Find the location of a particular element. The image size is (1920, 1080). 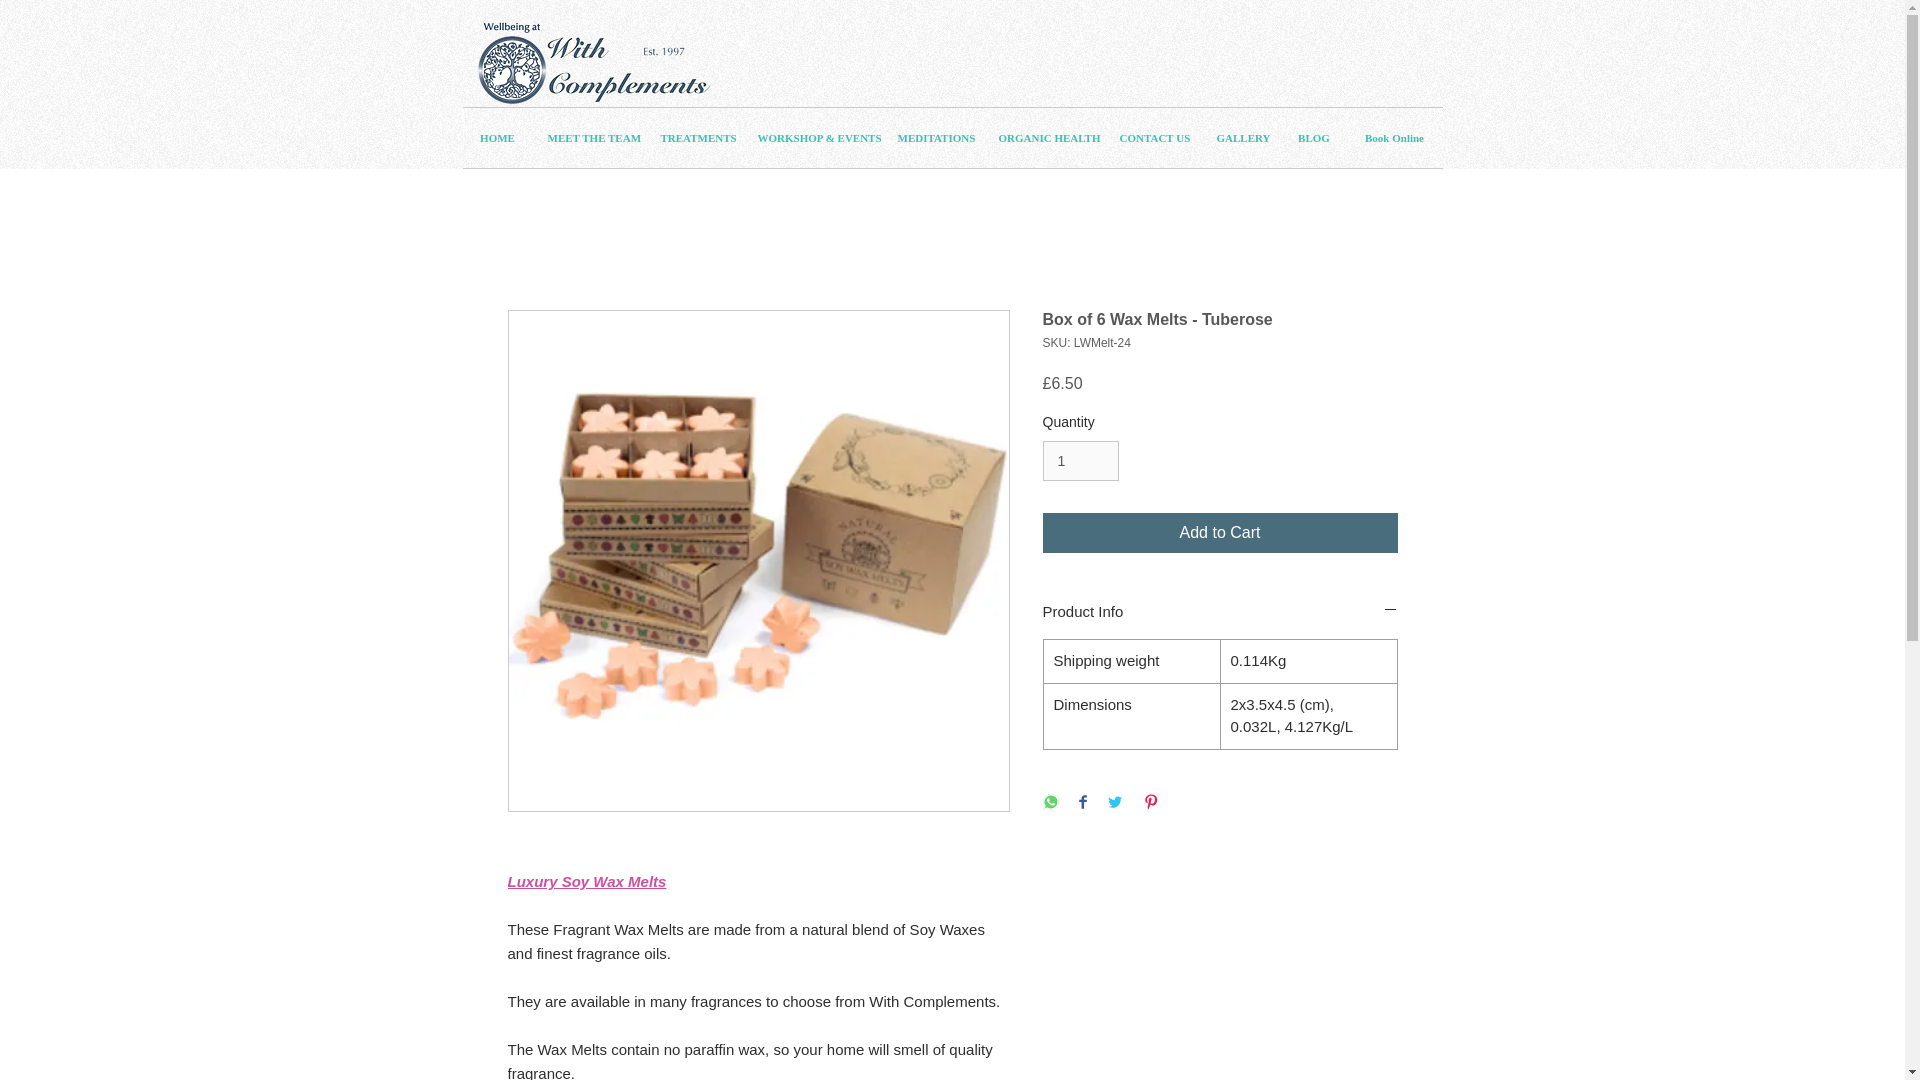

ORGANIC HEALTH is located at coordinates (1044, 138).